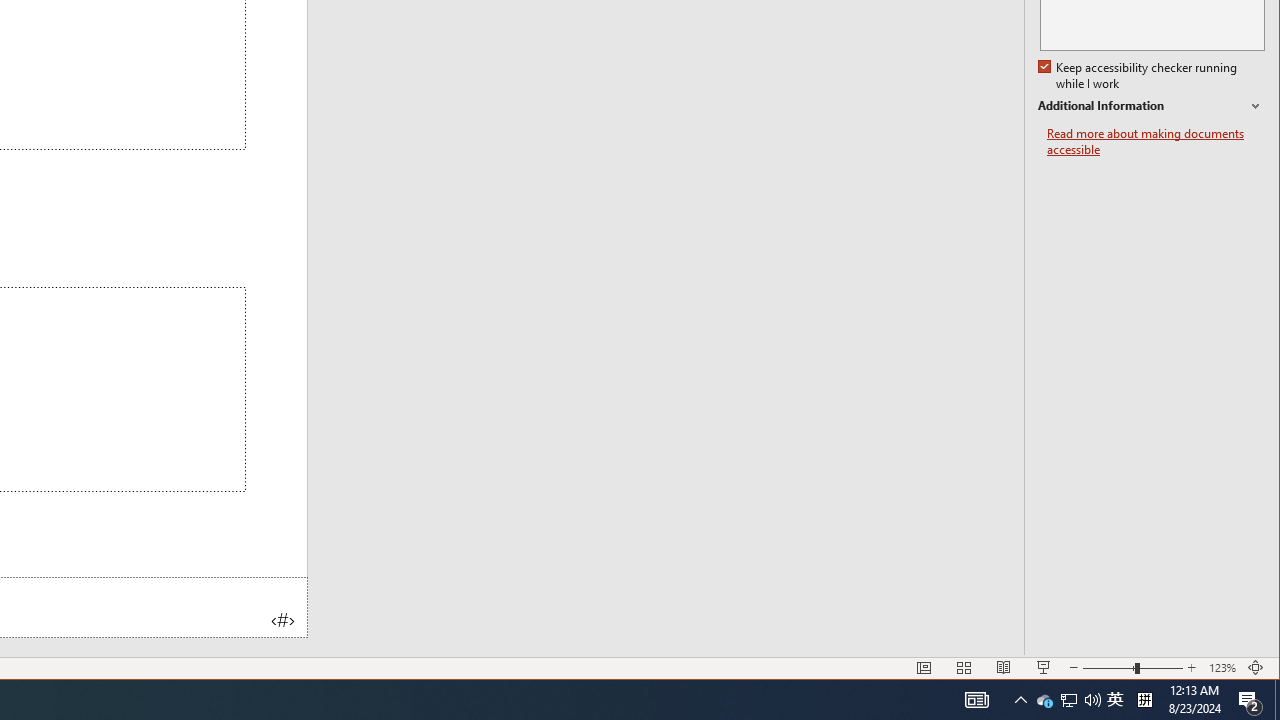 Image resolution: width=1280 pixels, height=720 pixels. I want to click on Read more about making documents accessible, so click(1069, 700).